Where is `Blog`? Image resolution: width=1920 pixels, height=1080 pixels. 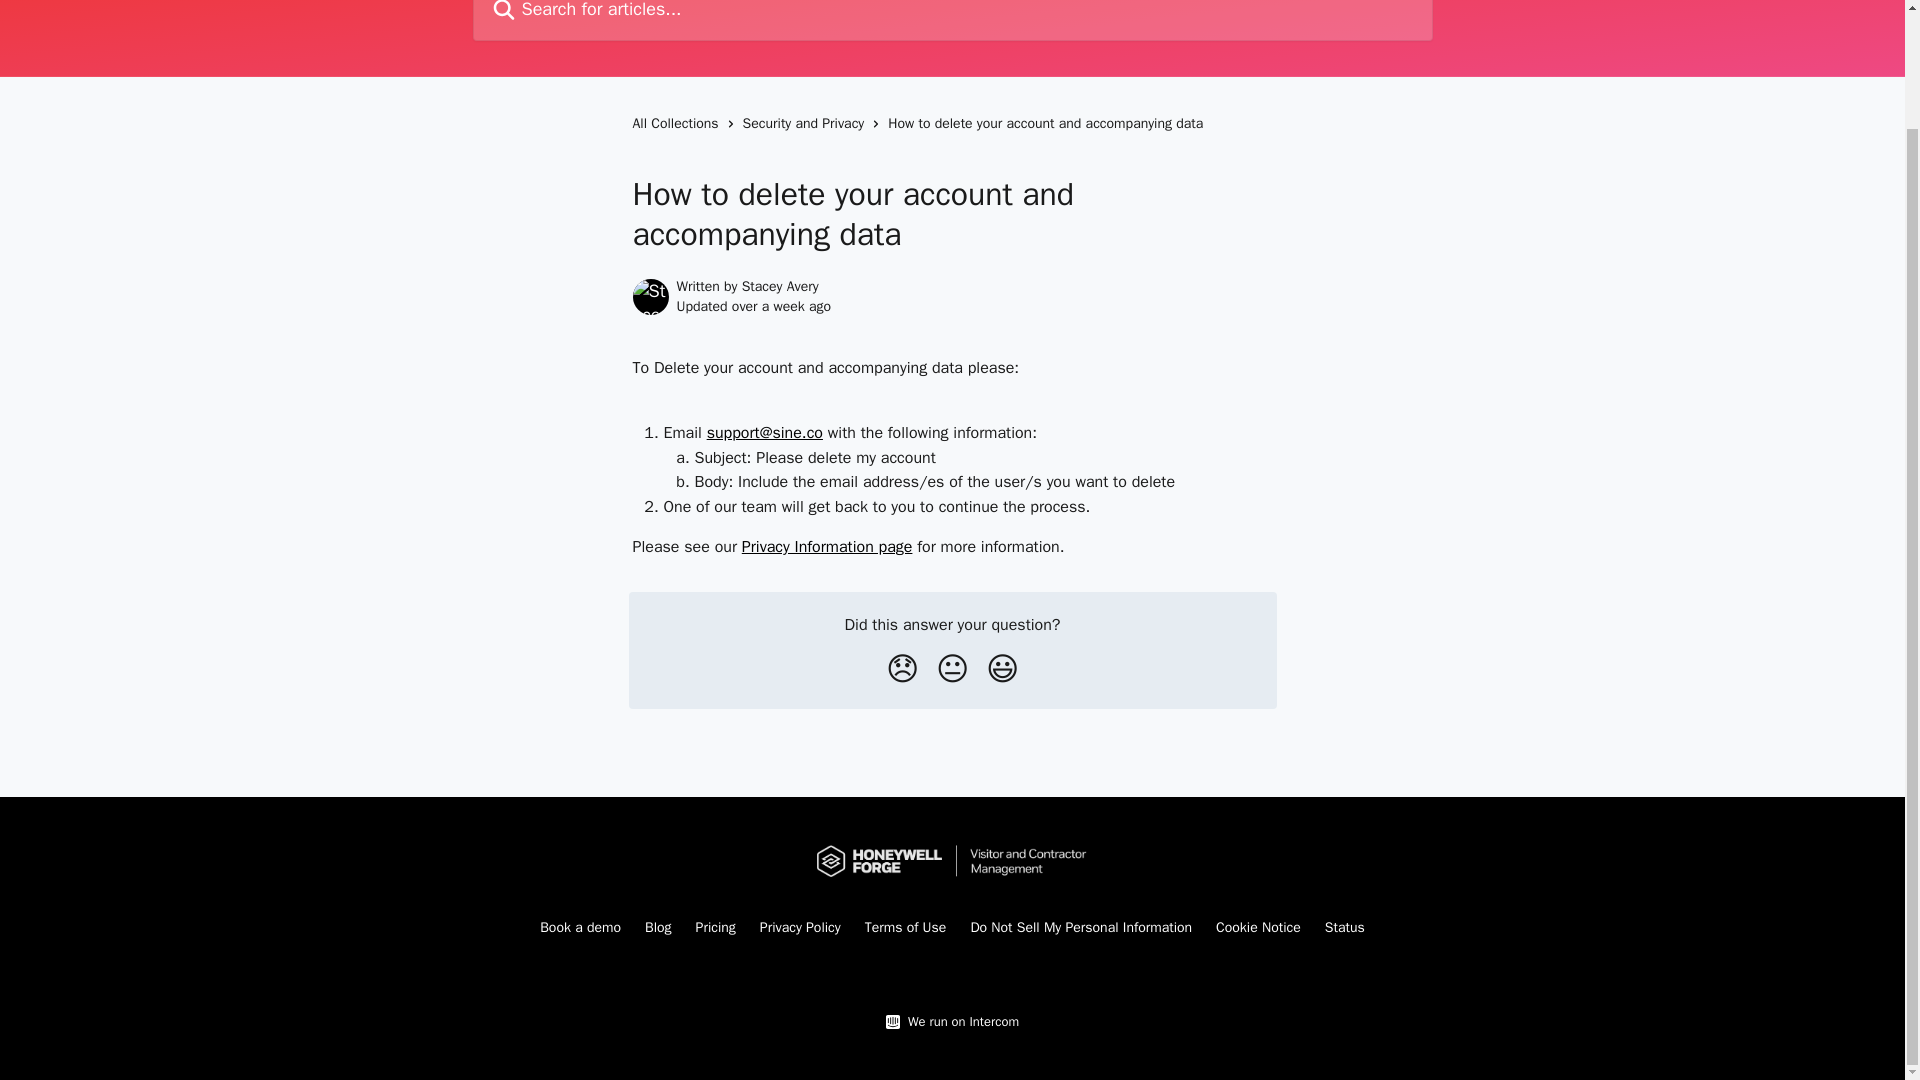 Blog is located at coordinates (658, 928).